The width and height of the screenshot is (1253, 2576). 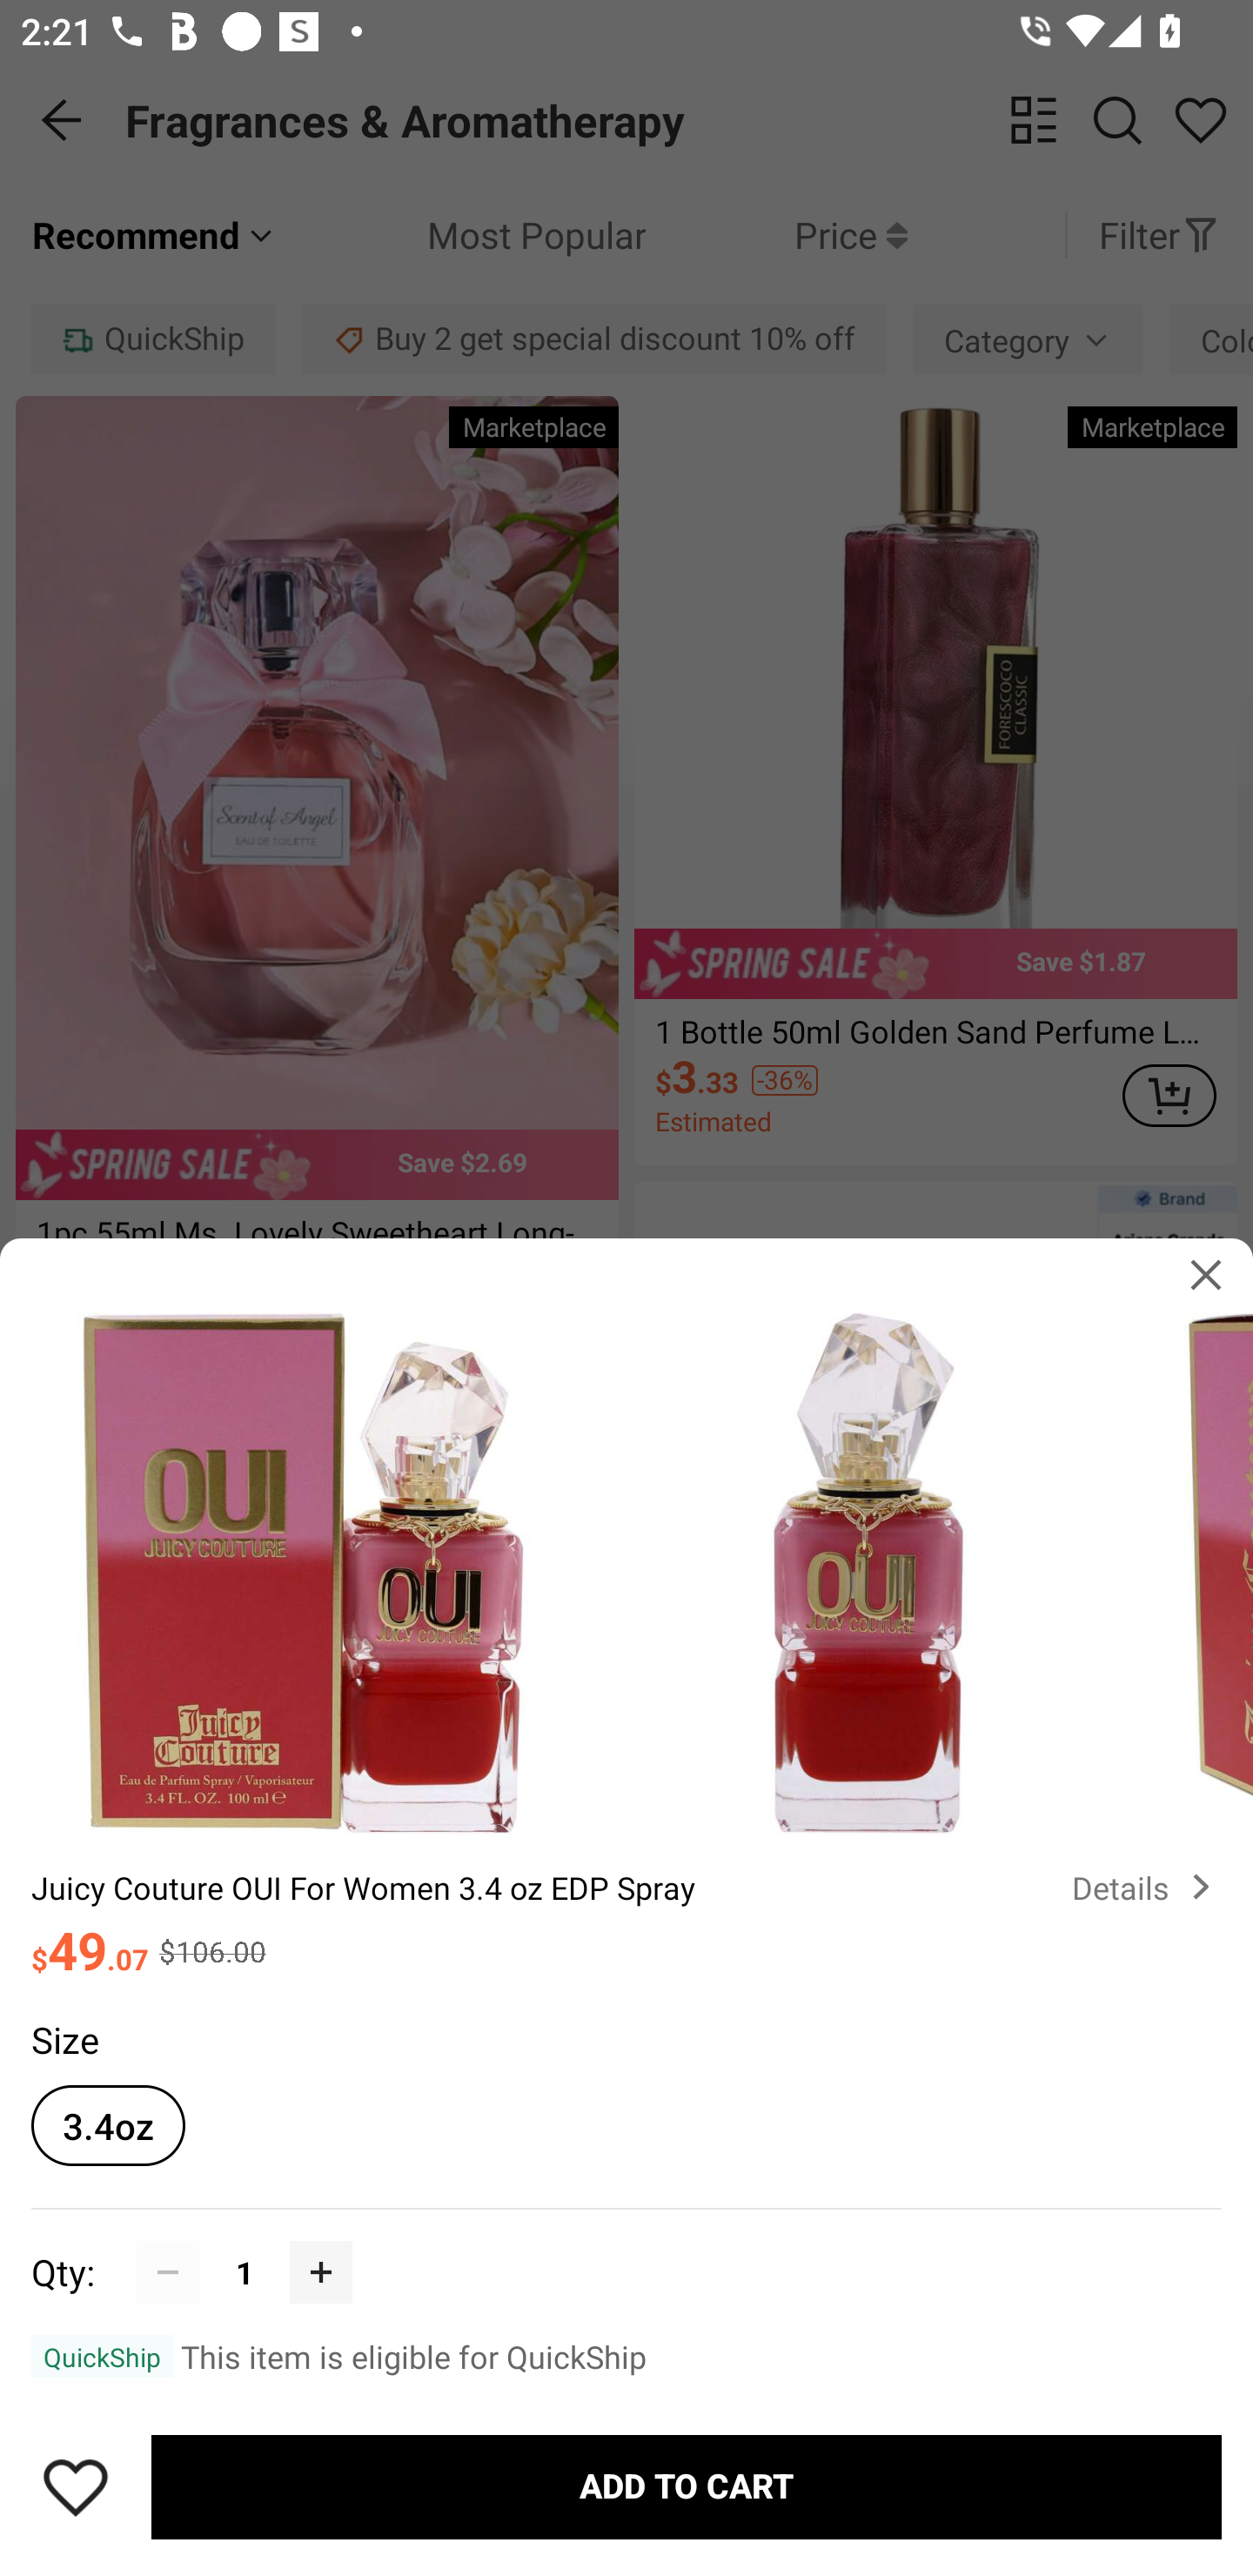 I want to click on ADD TO CART, so click(x=687, y=2487).